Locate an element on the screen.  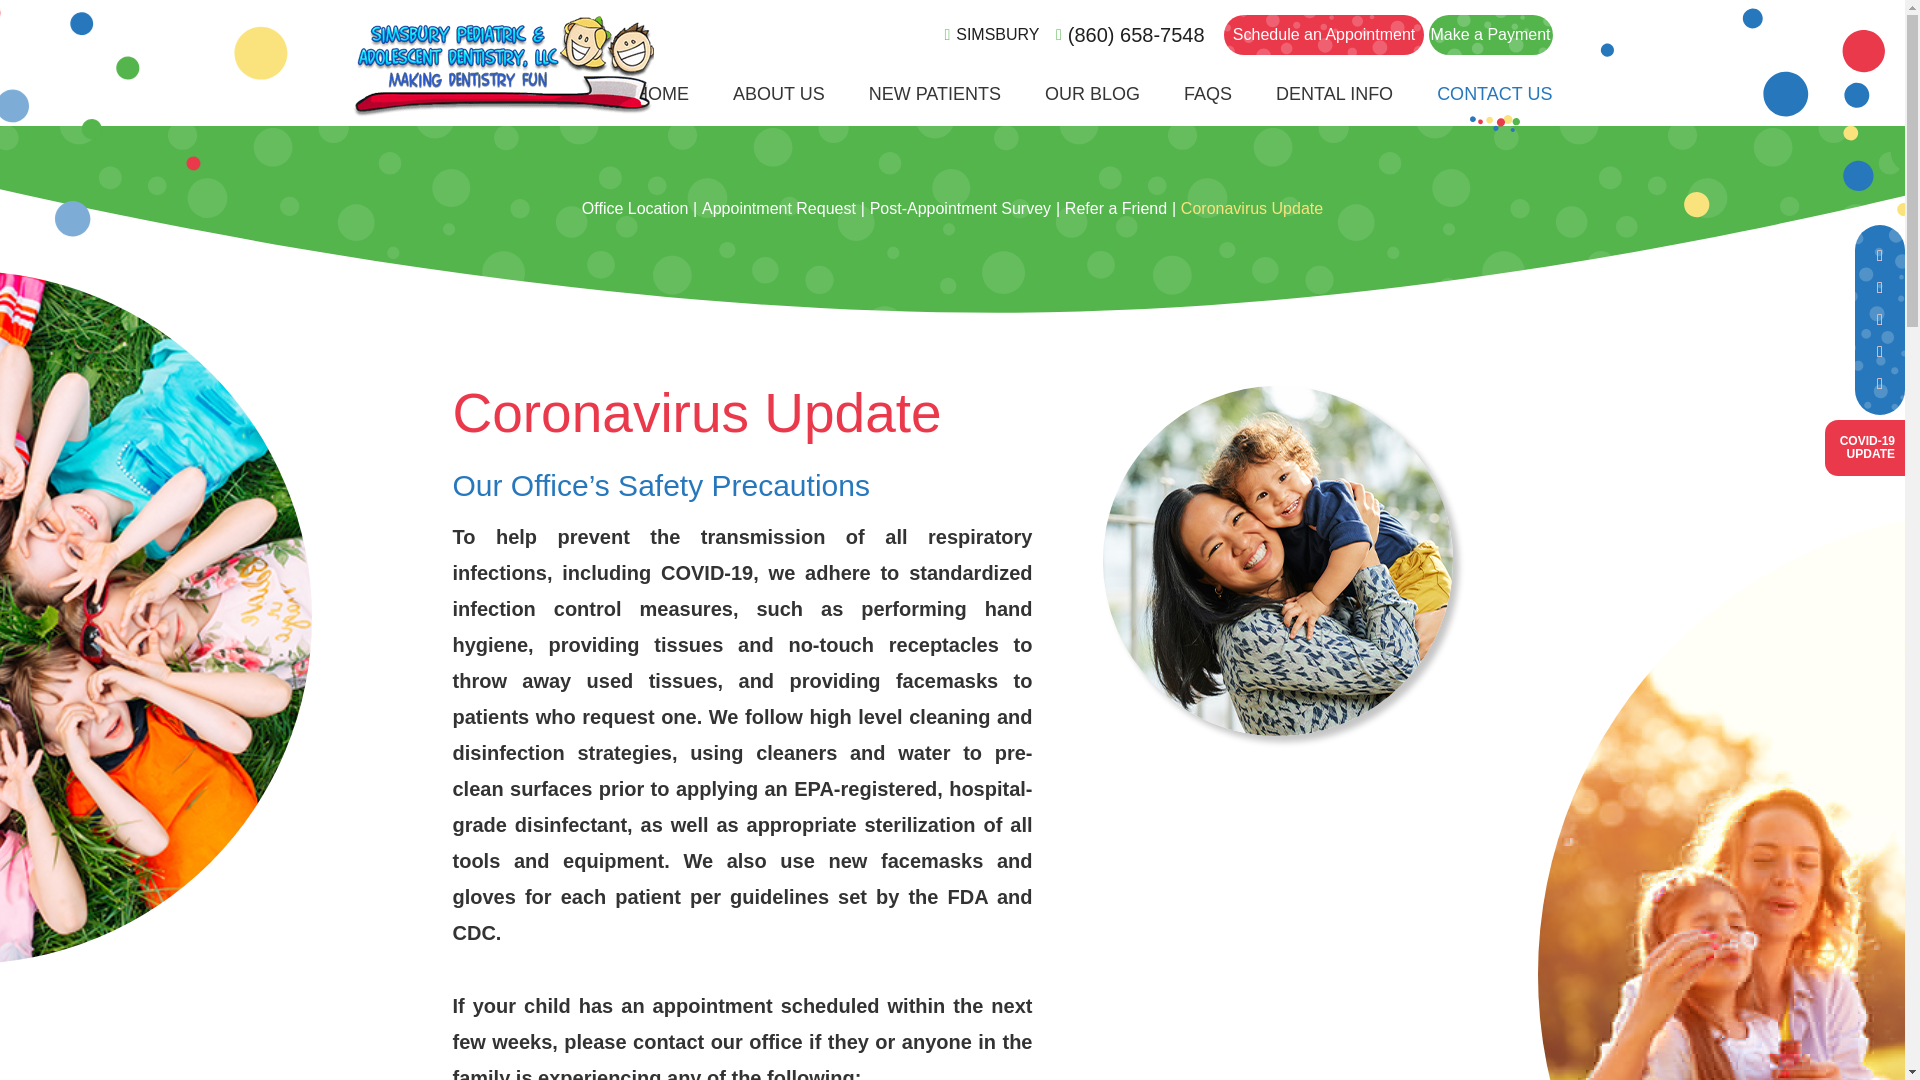
HOME is located at coordinates (662, 106).